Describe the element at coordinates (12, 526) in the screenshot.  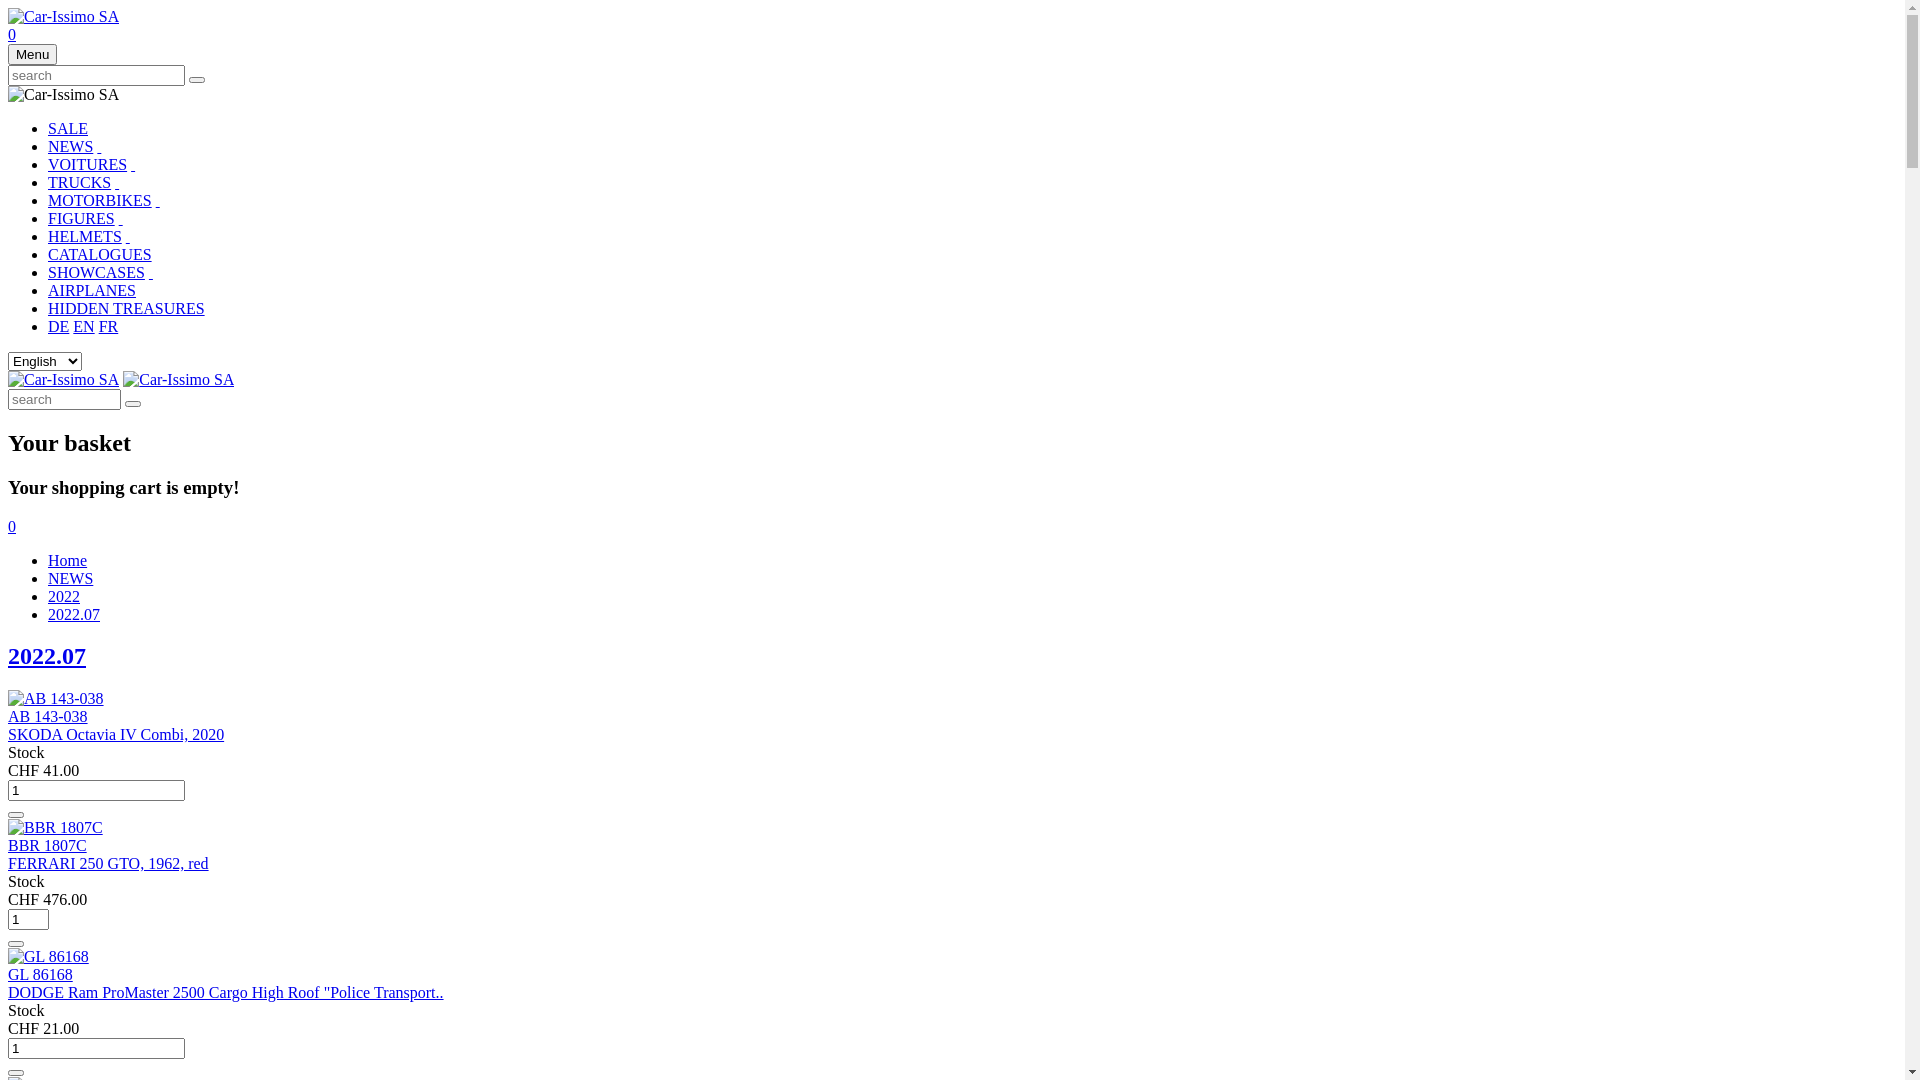
I see `0` at that location.